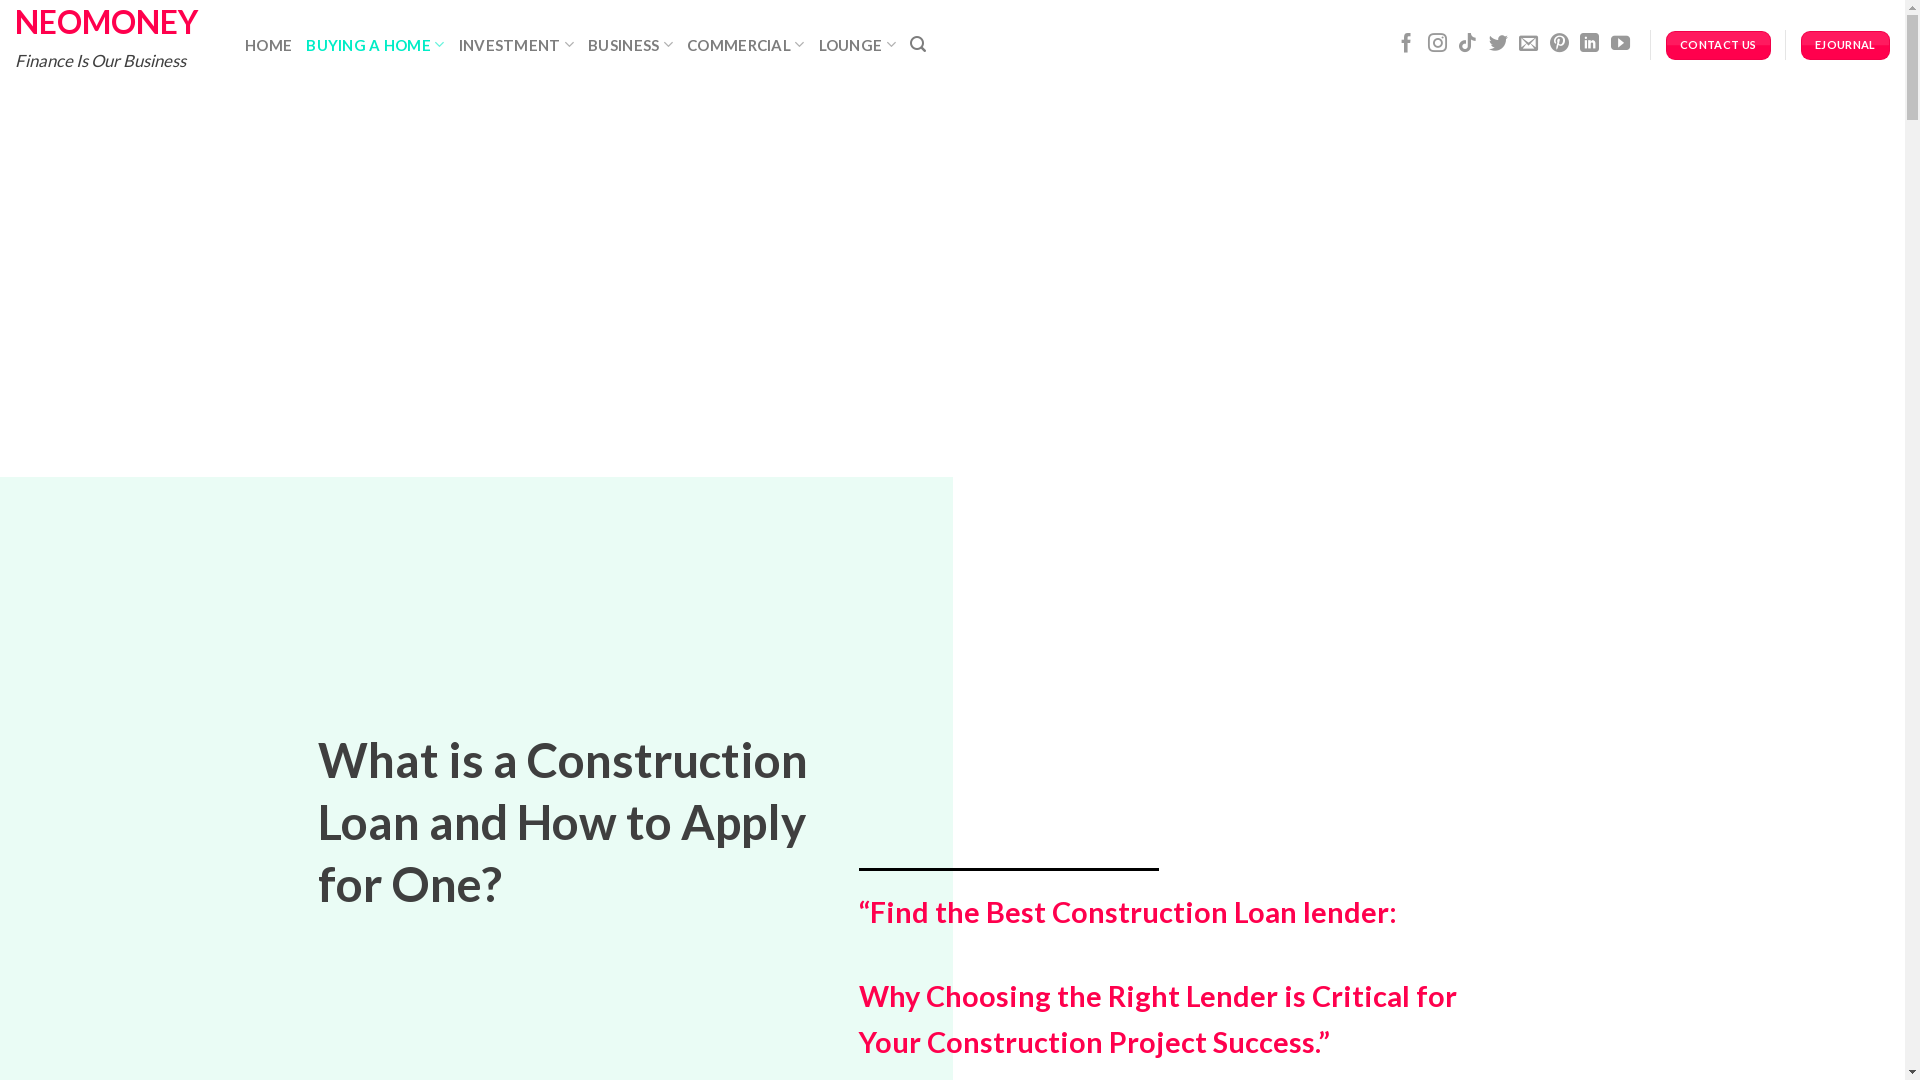 Image resolution: width=1920 pixels, height=1080 pixels. Describe the element at coordinates (1620, 44) in the screenshot. I see `Follow on YouTube` at that location.